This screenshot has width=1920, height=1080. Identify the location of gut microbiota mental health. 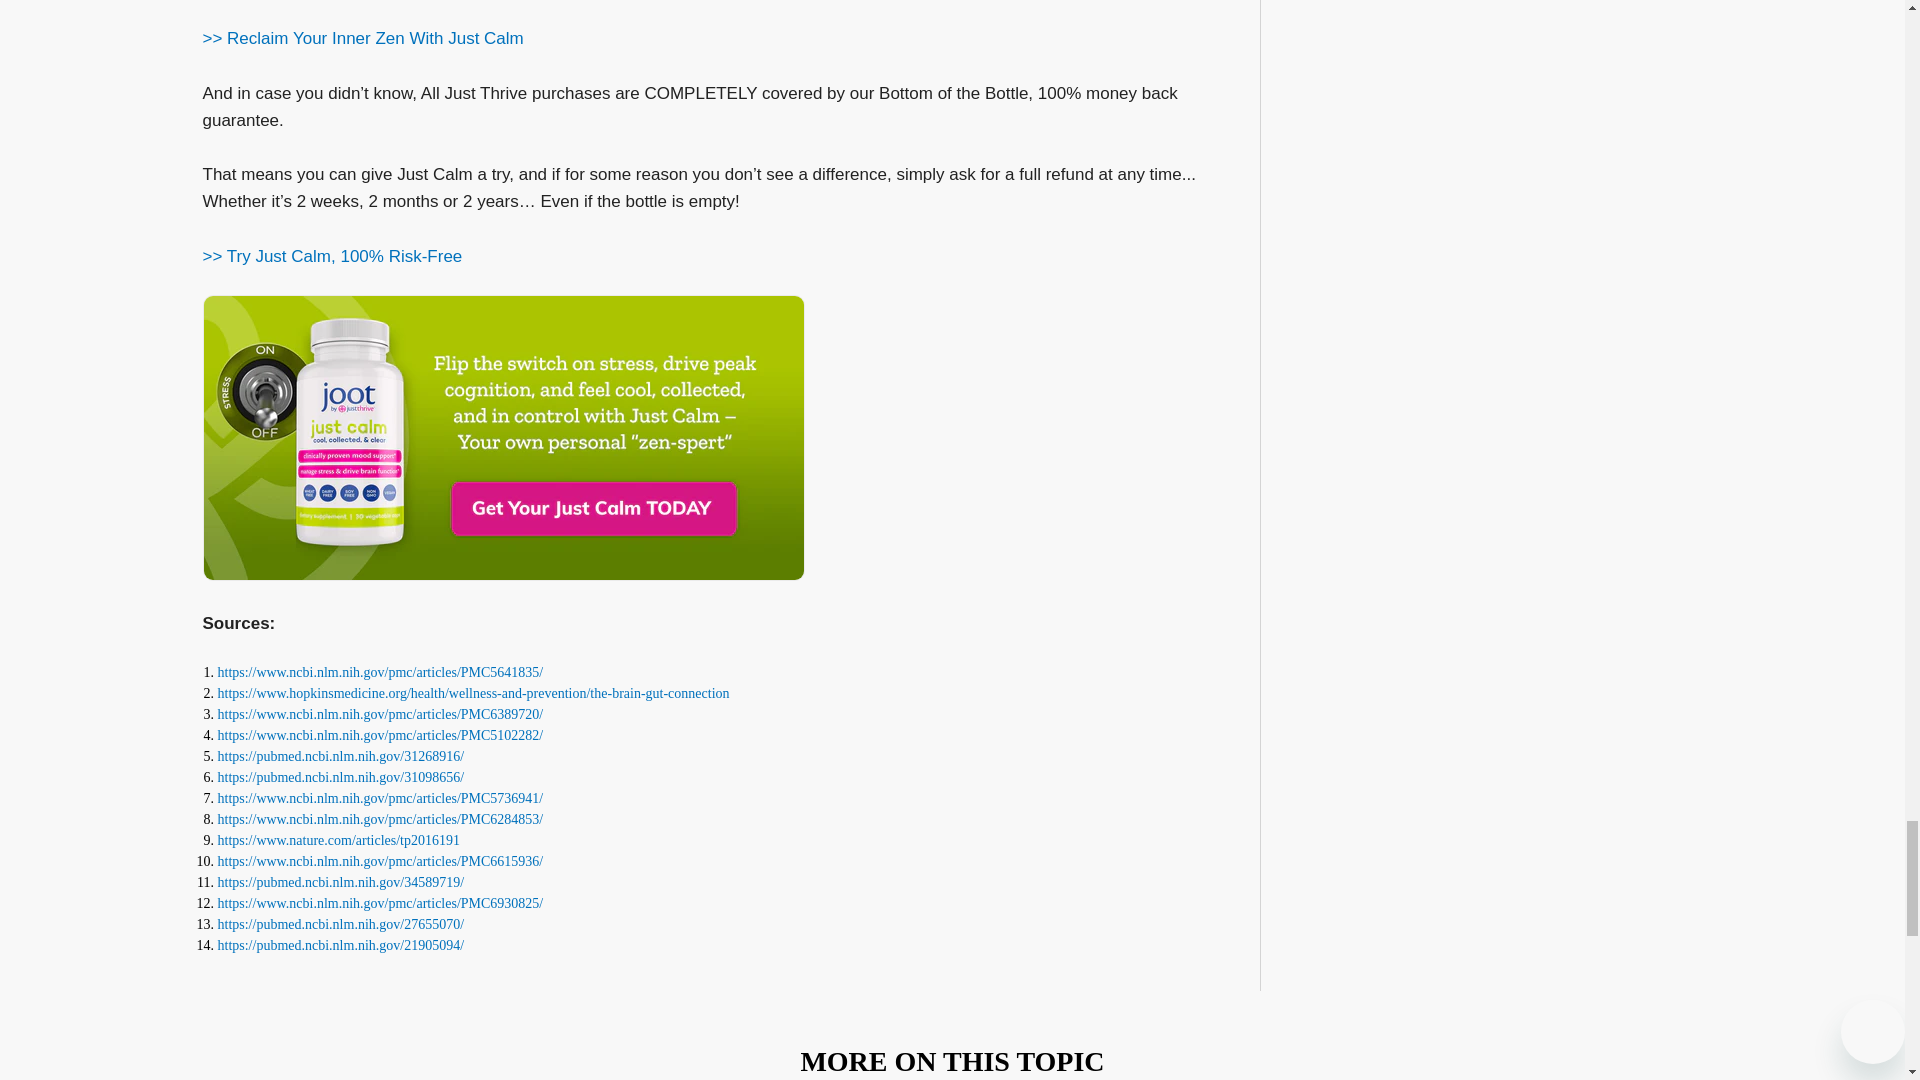
(380, 672).